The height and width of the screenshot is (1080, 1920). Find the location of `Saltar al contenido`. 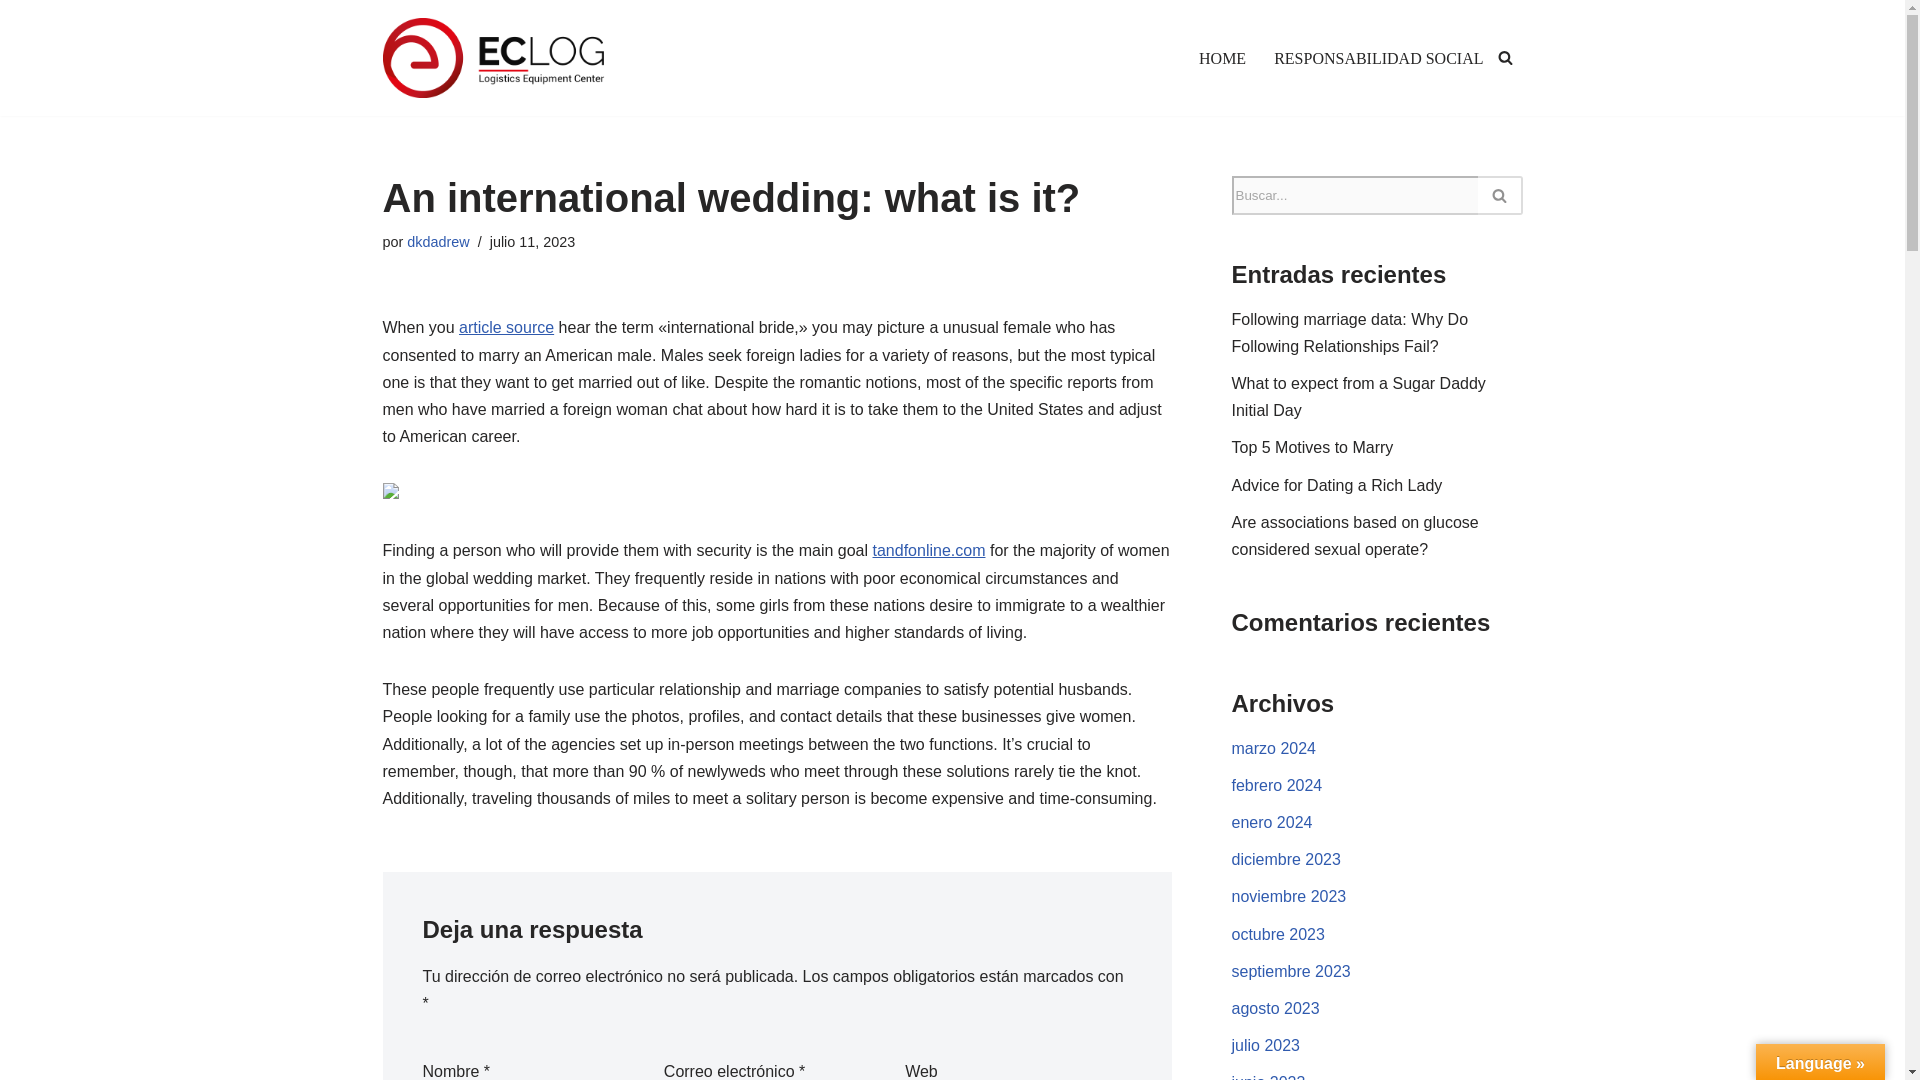

Saltar al contenido is located at coordinates (15, 42).